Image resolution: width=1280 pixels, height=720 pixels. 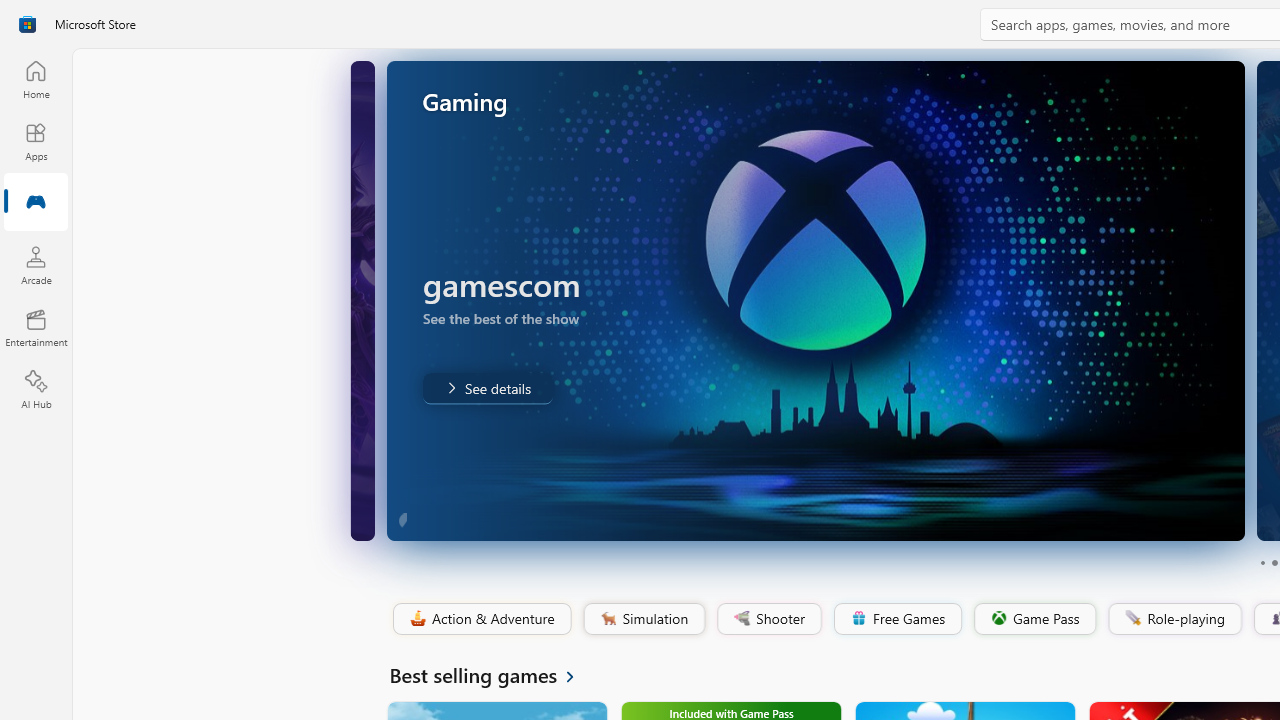 I want to click on See all  Best selling games, so click(x=494, y=674).